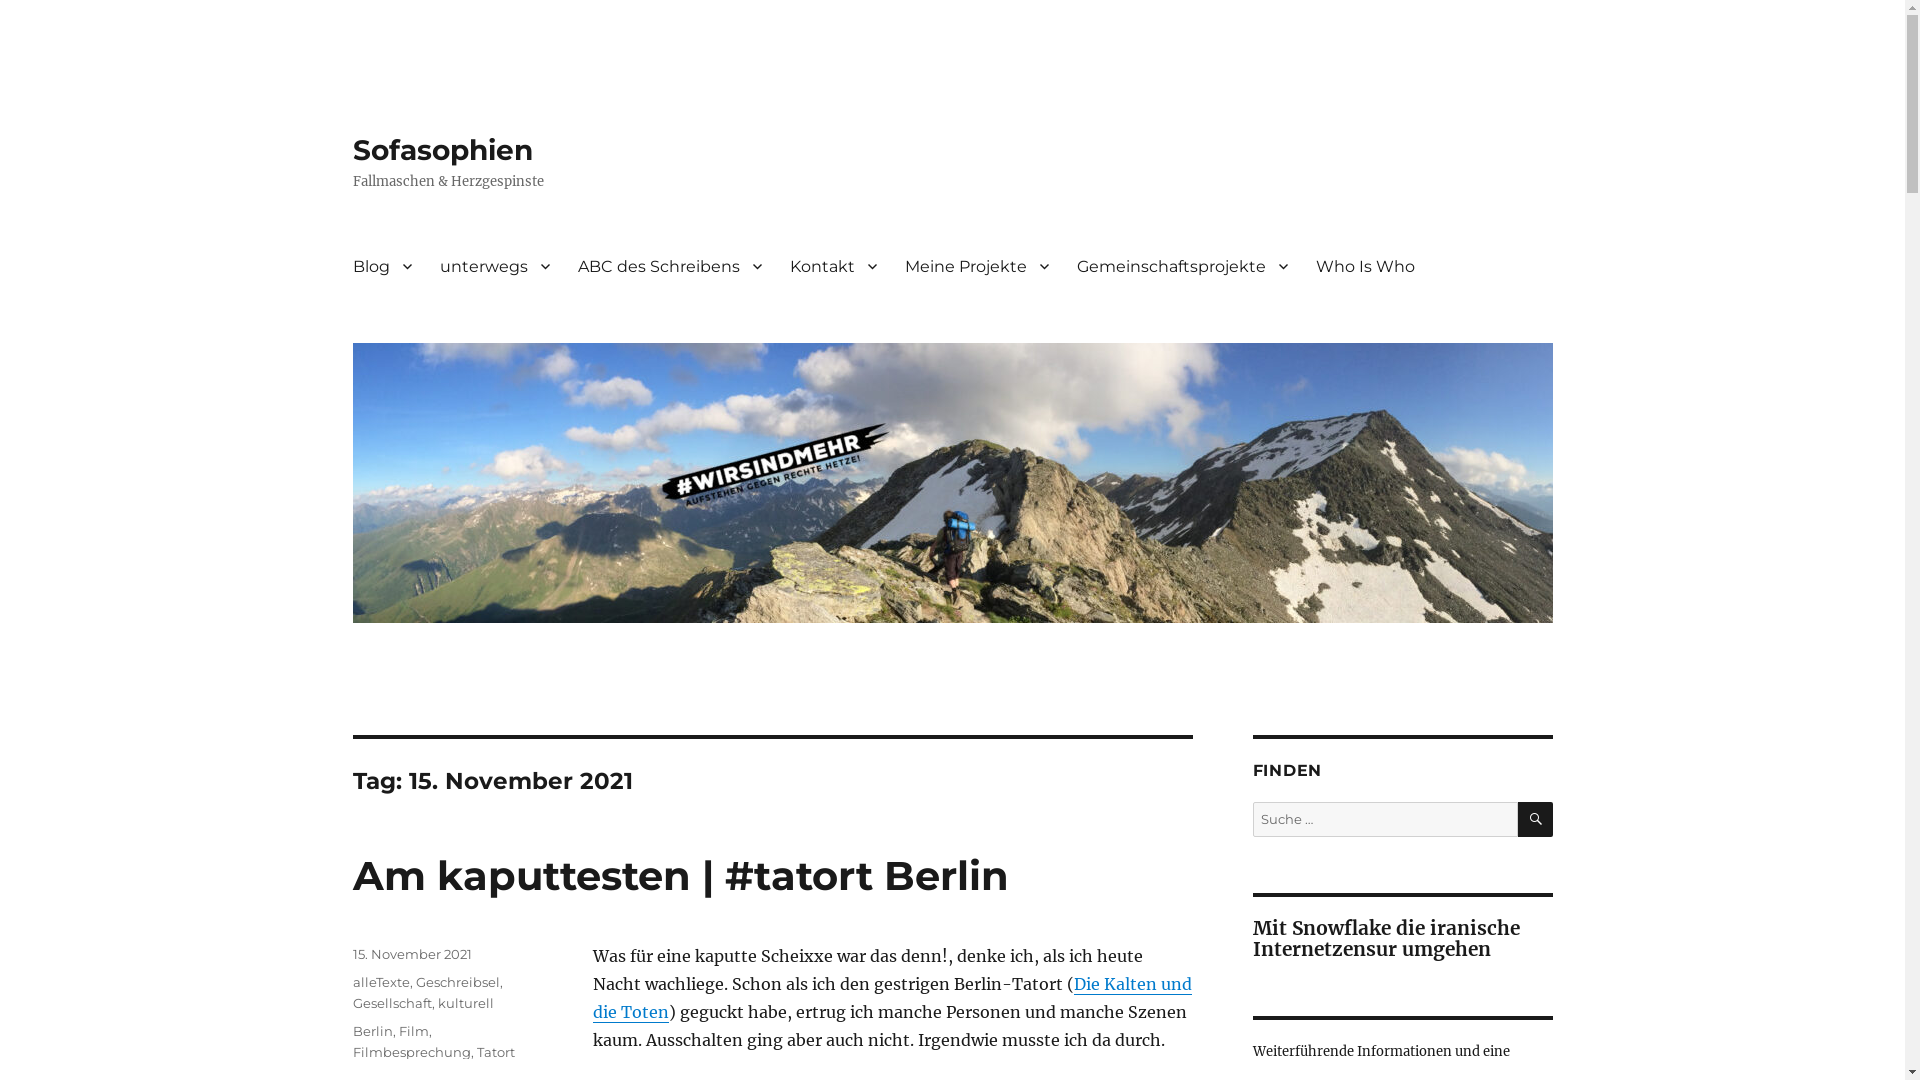 The width and height of the screenshot is (1920, 1080). Describe the element at coordinates (411, 1052) in the screenshot. I see `Filmbesprechung` at that location.